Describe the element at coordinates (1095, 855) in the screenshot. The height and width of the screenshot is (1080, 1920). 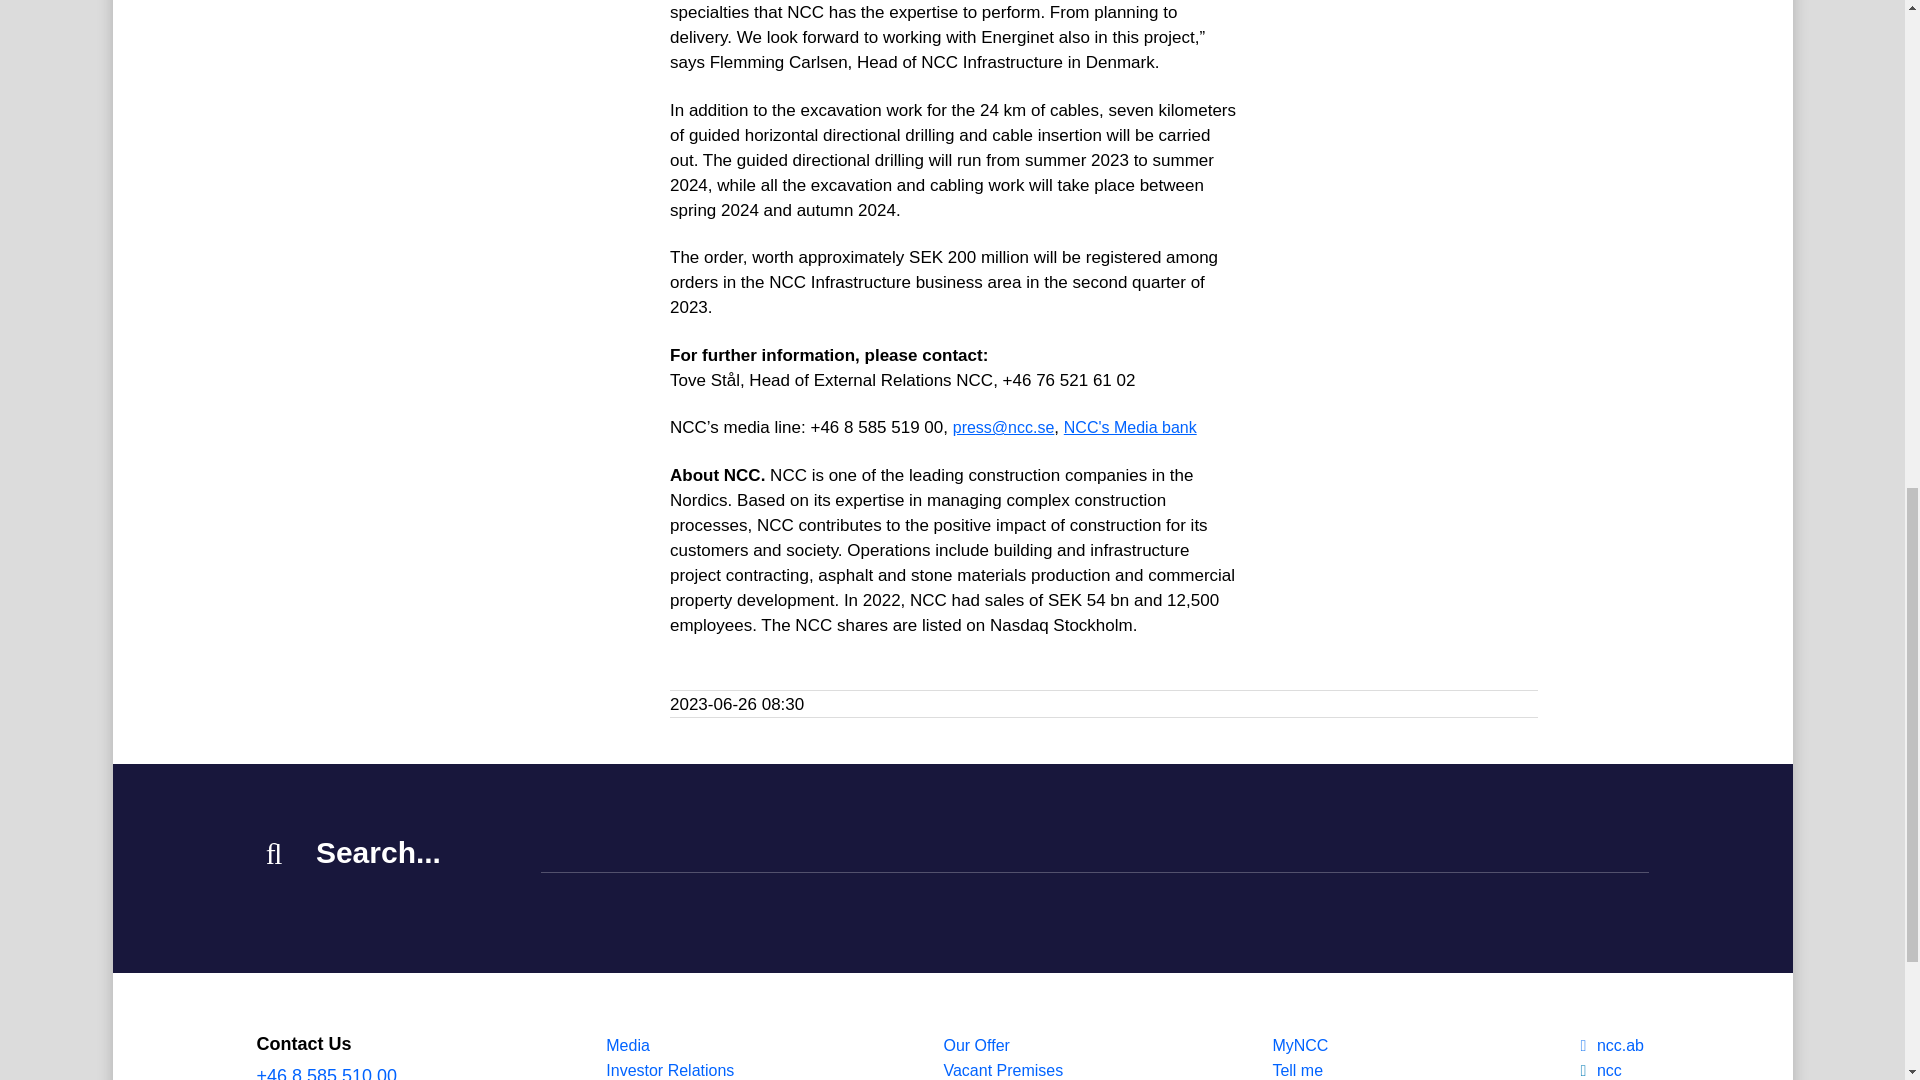
I see `Search...` at that location.